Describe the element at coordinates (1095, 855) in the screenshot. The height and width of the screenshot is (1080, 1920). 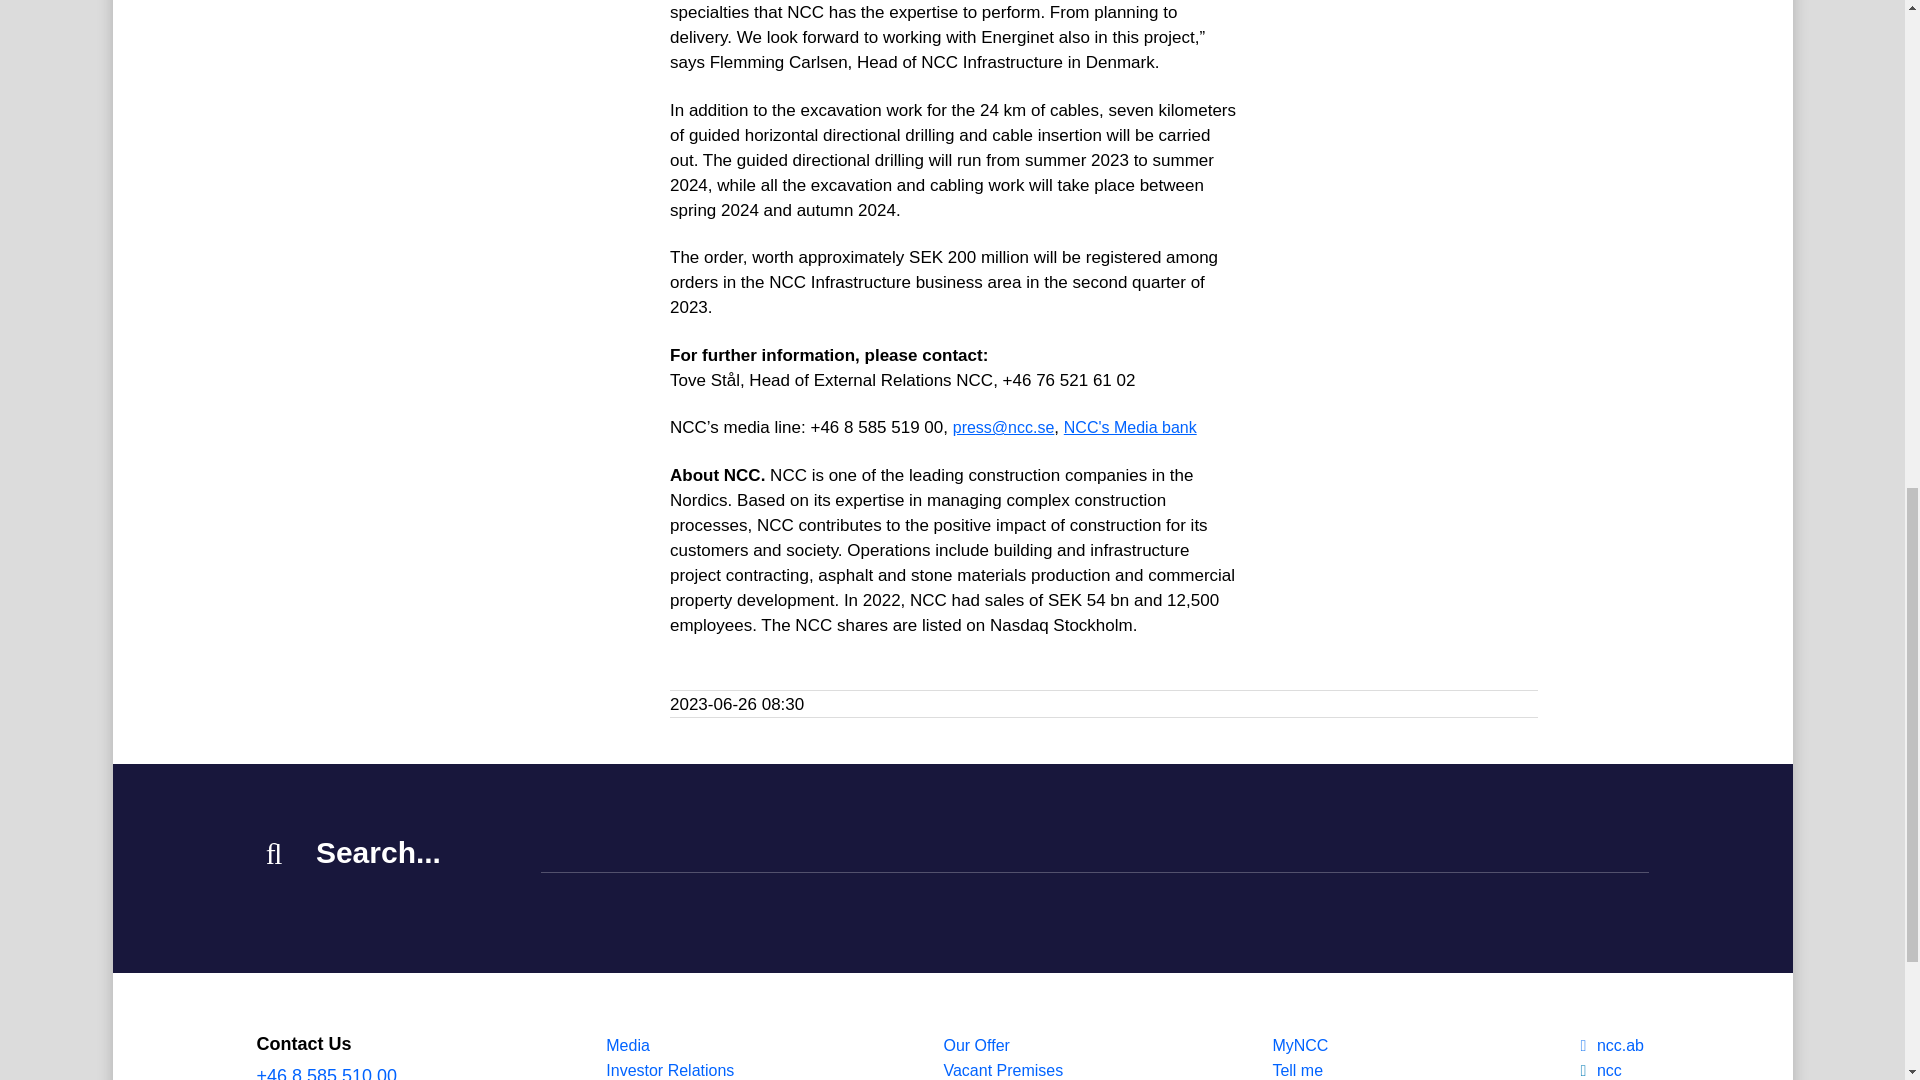
I see `Search...` at that location.